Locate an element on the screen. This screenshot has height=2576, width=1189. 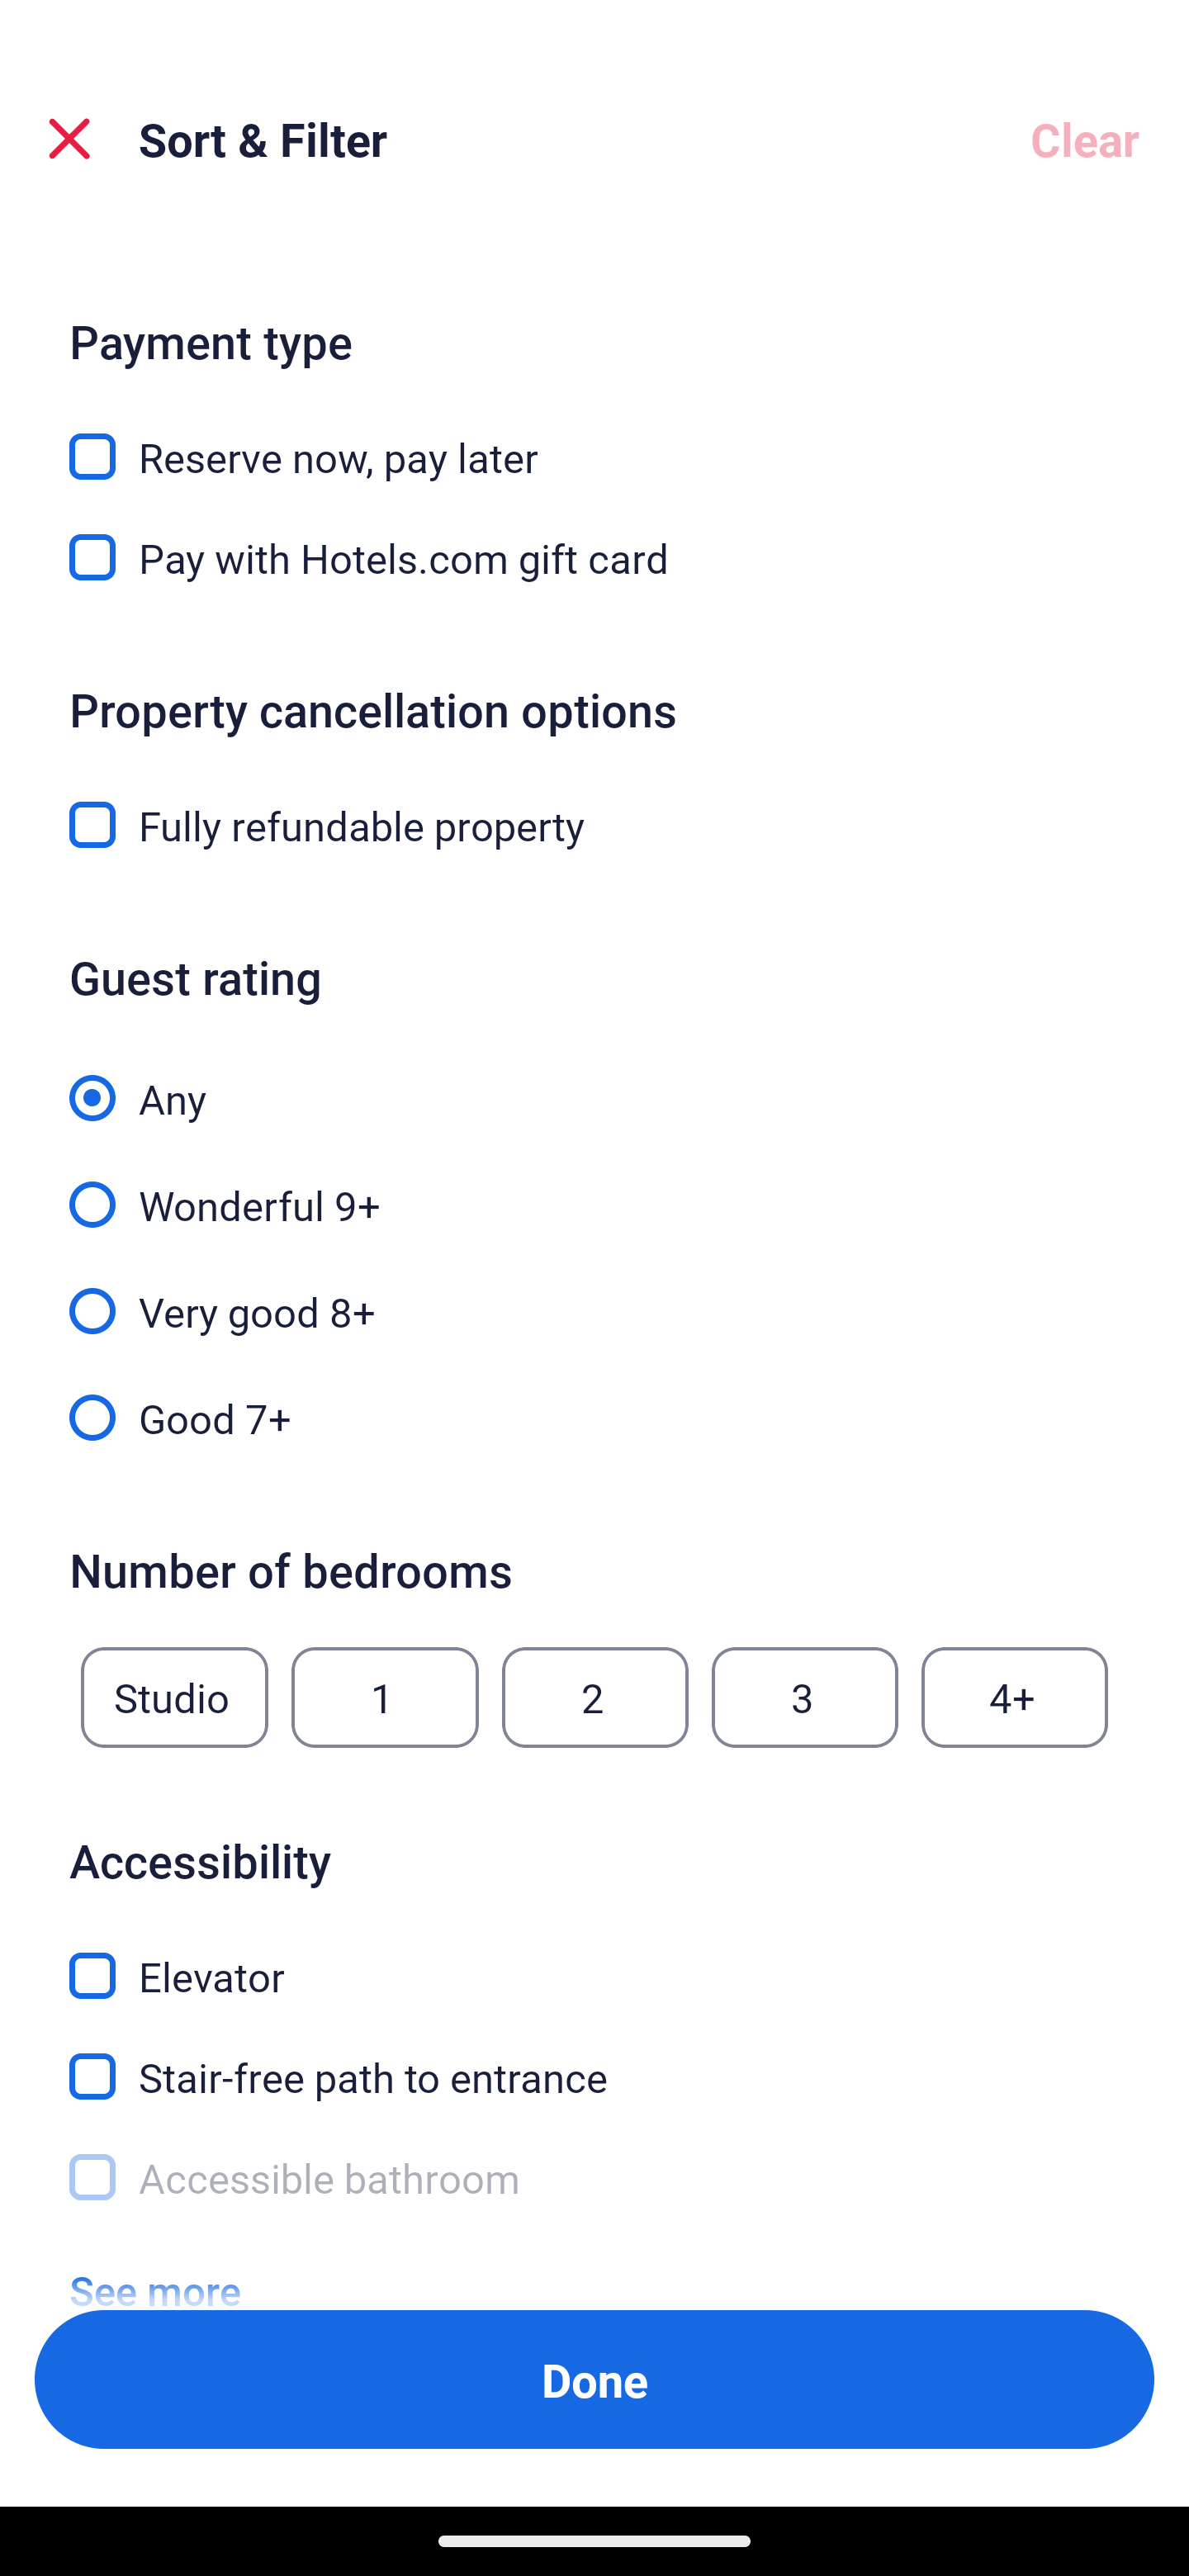
Reserve now, pay later, Reserve now, pay later is located at coordinates (594, 439).